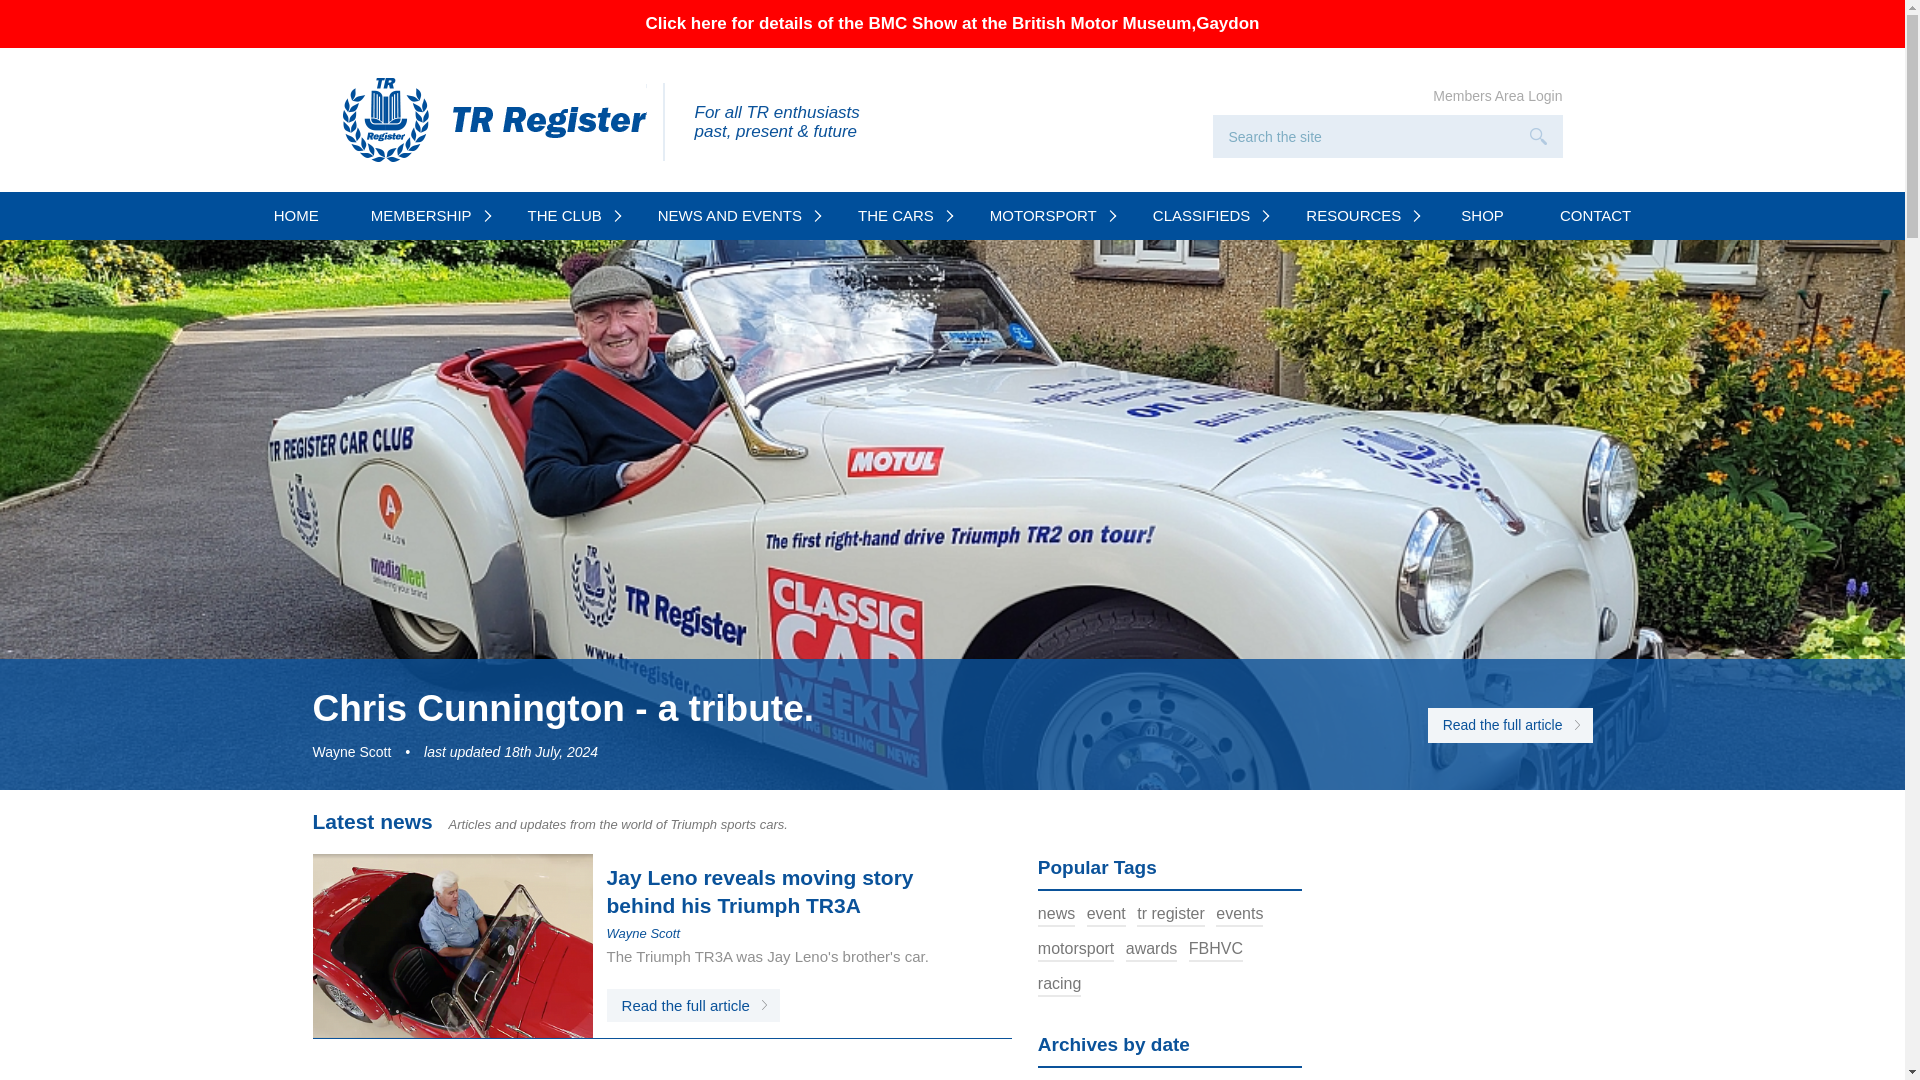  What do you see at coordinates (733, 216) in the screenshot?
I see `NEWS AND EVENTS` at bounding box center [733, 216].